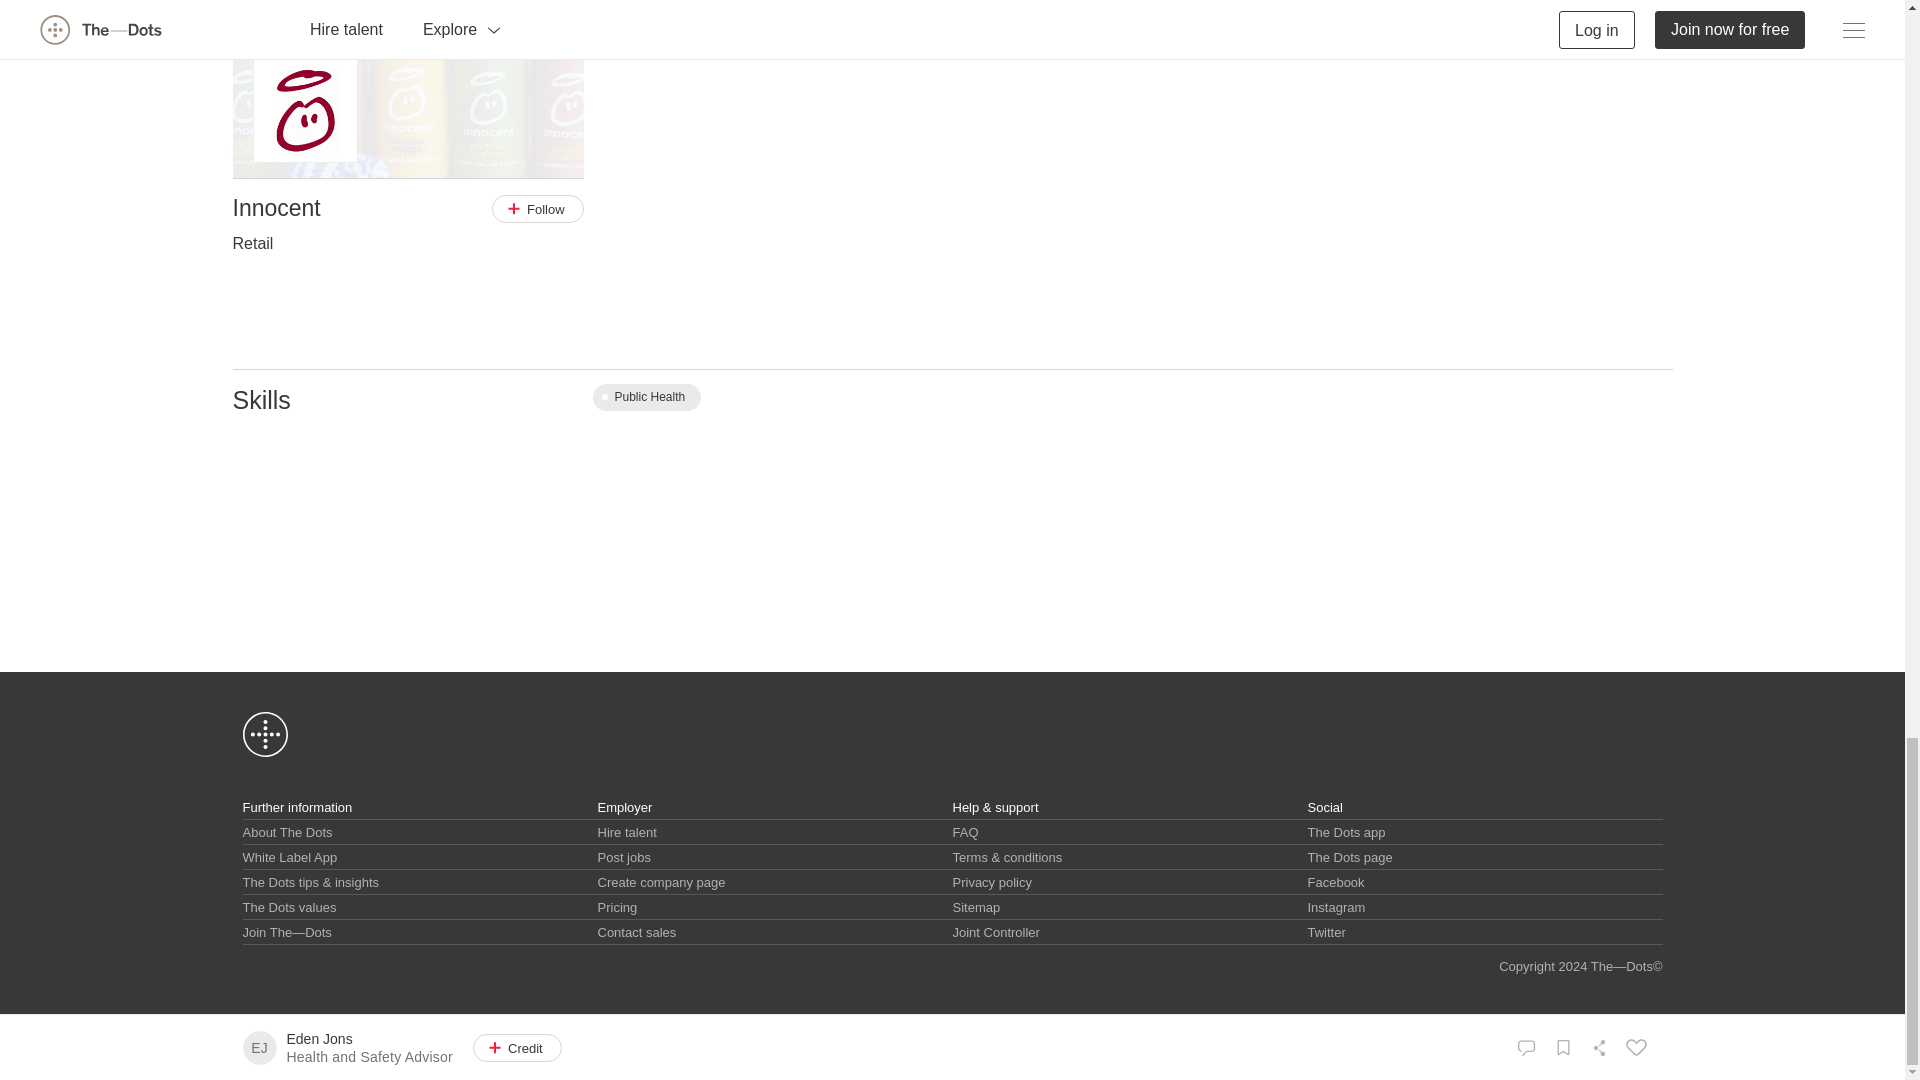 This screenshot has height=1080, width=1920. What do you see at coordinates (637, 932) in the screenshot?
I see `Contact sales` at bounding box center [637, 932].